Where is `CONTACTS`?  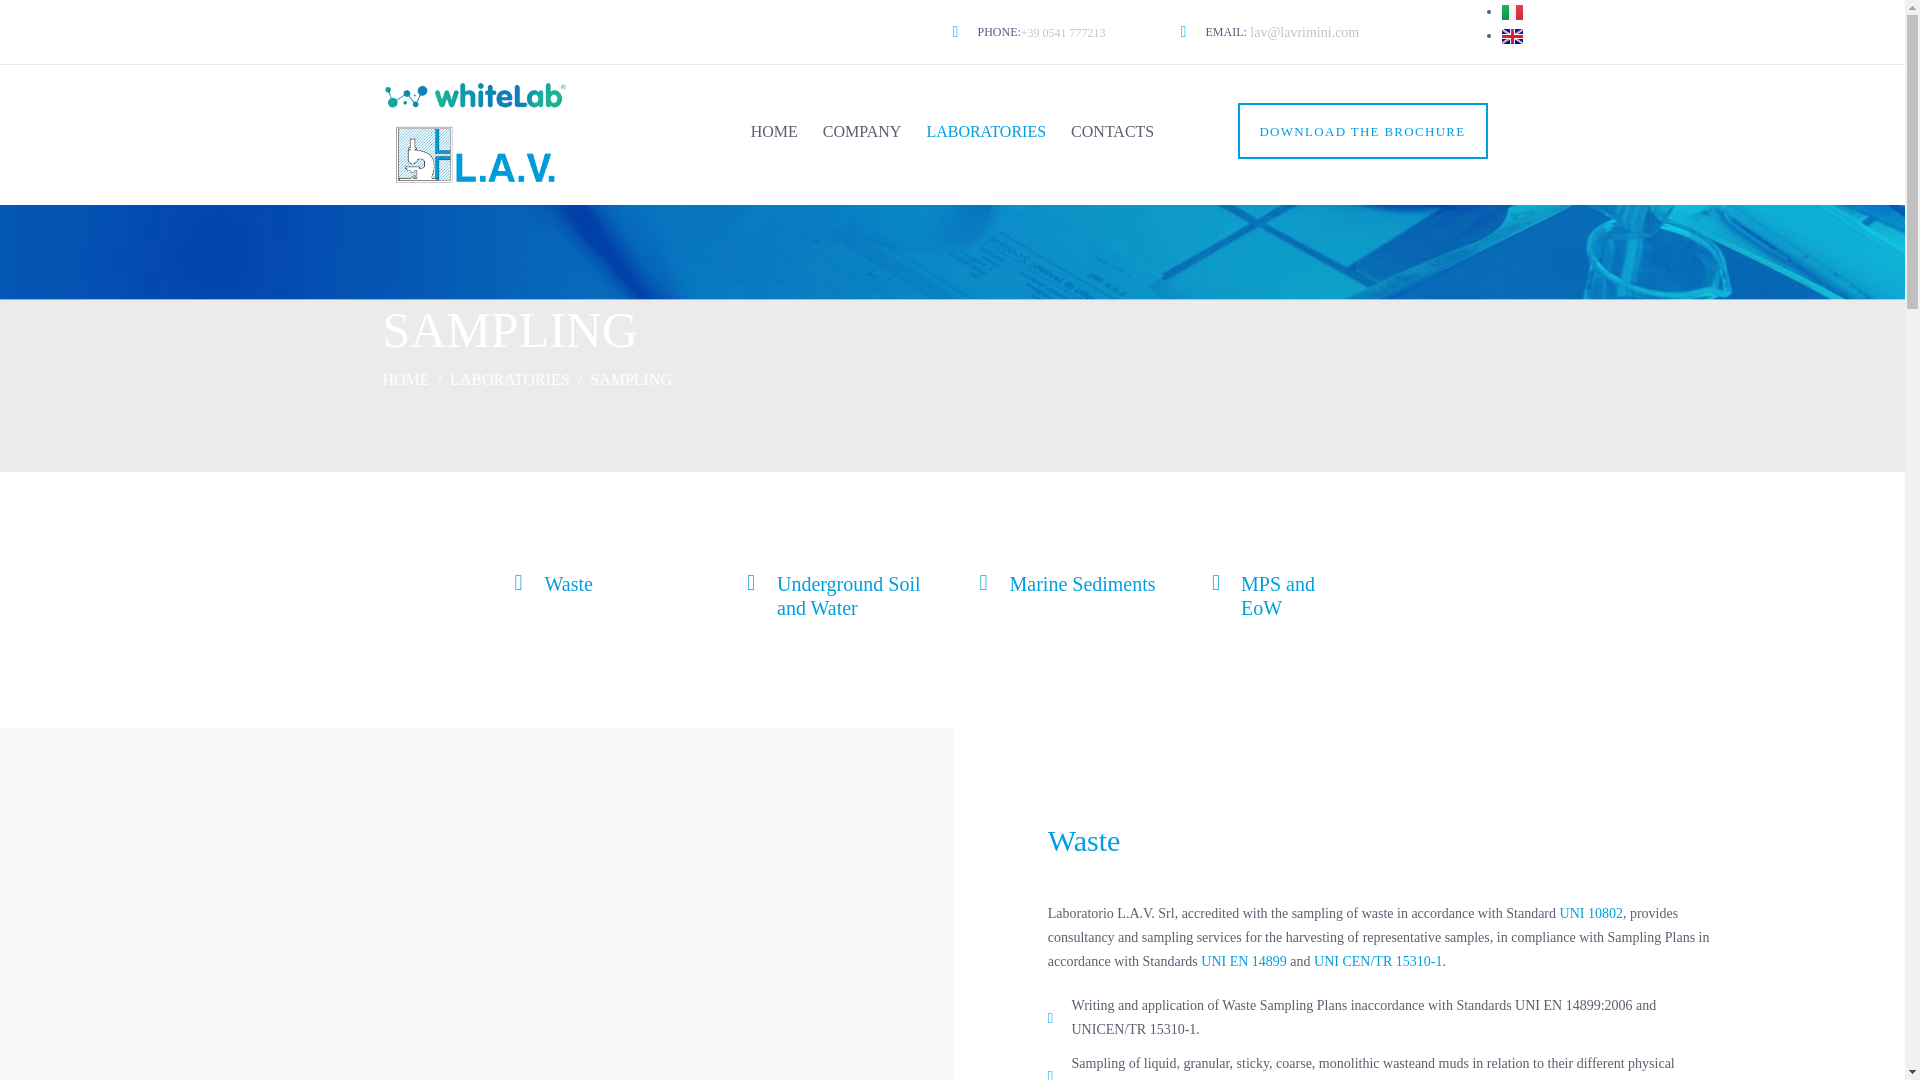
CONTACTS is located at coordinates (1112, 132).